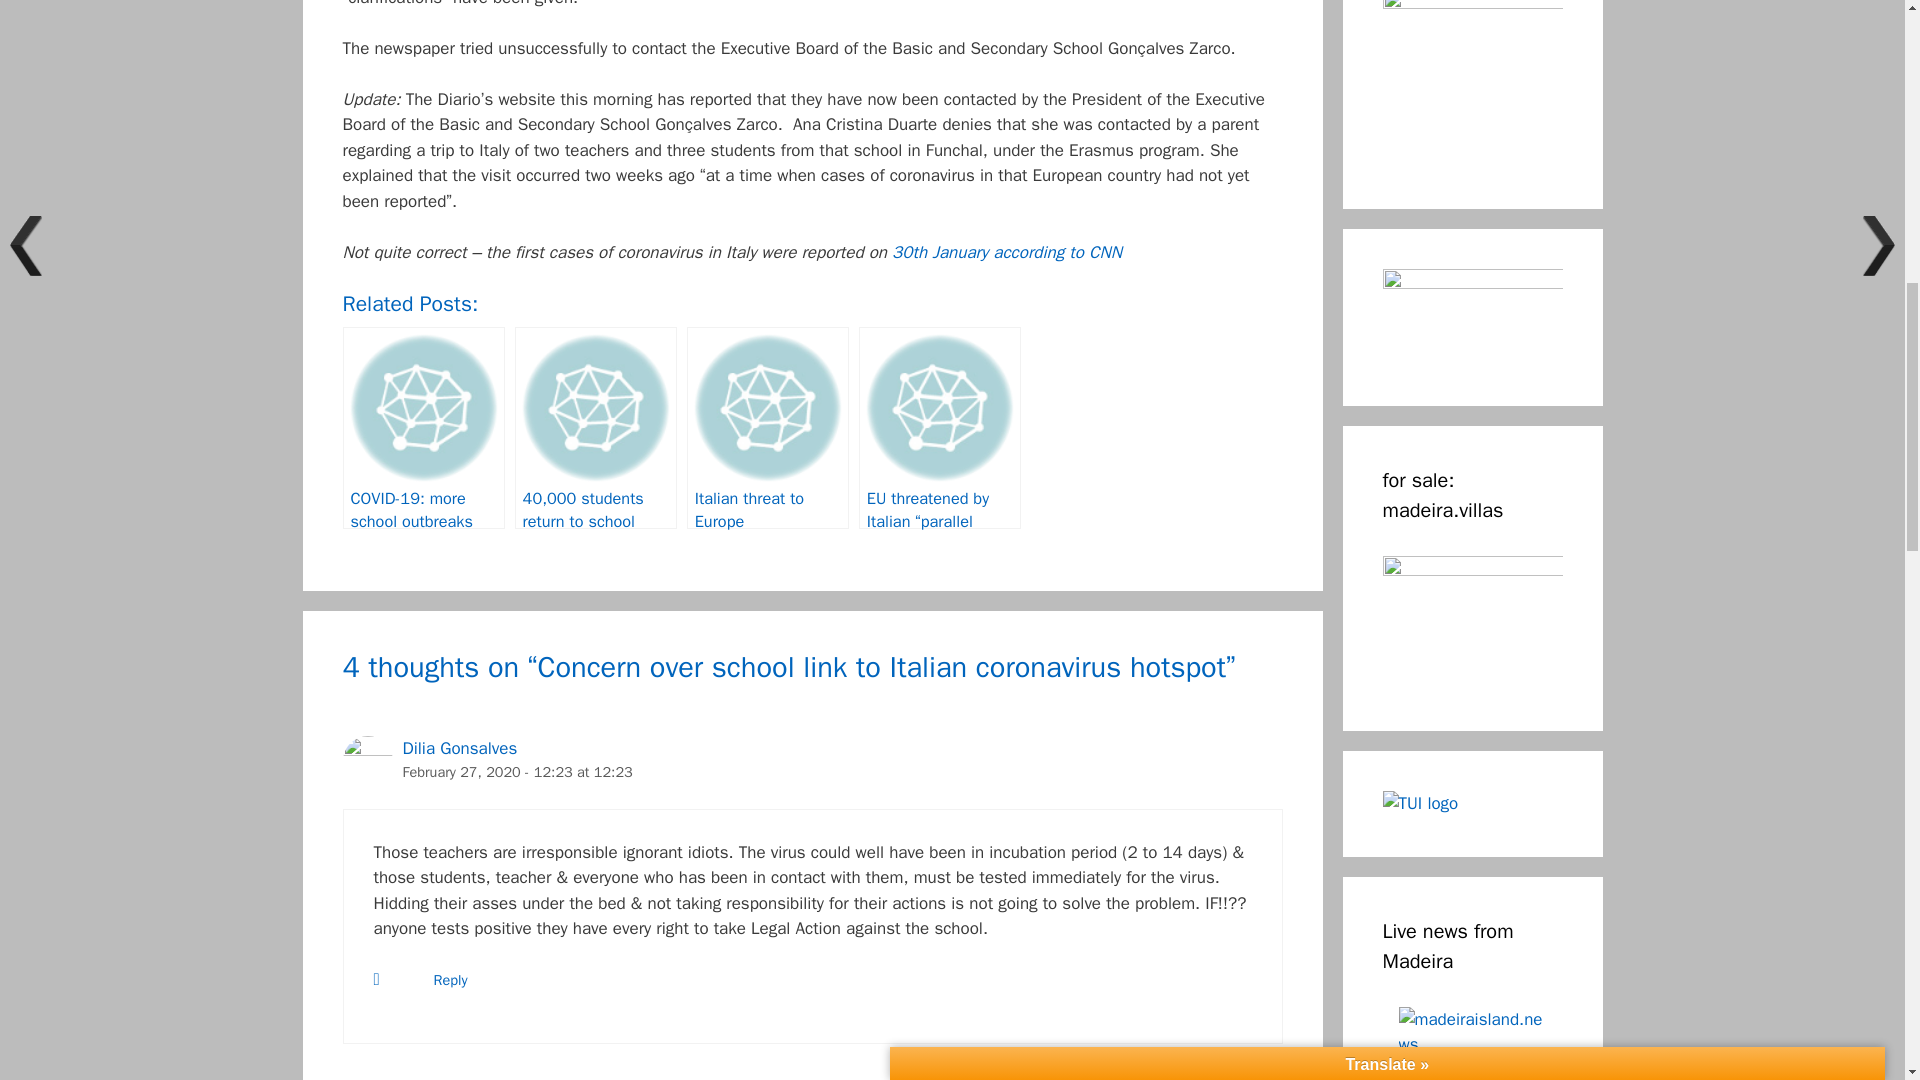  Describe the element at coordinates (1006, 252) in the screenshot. I see `30th January according to CNN` at that location.